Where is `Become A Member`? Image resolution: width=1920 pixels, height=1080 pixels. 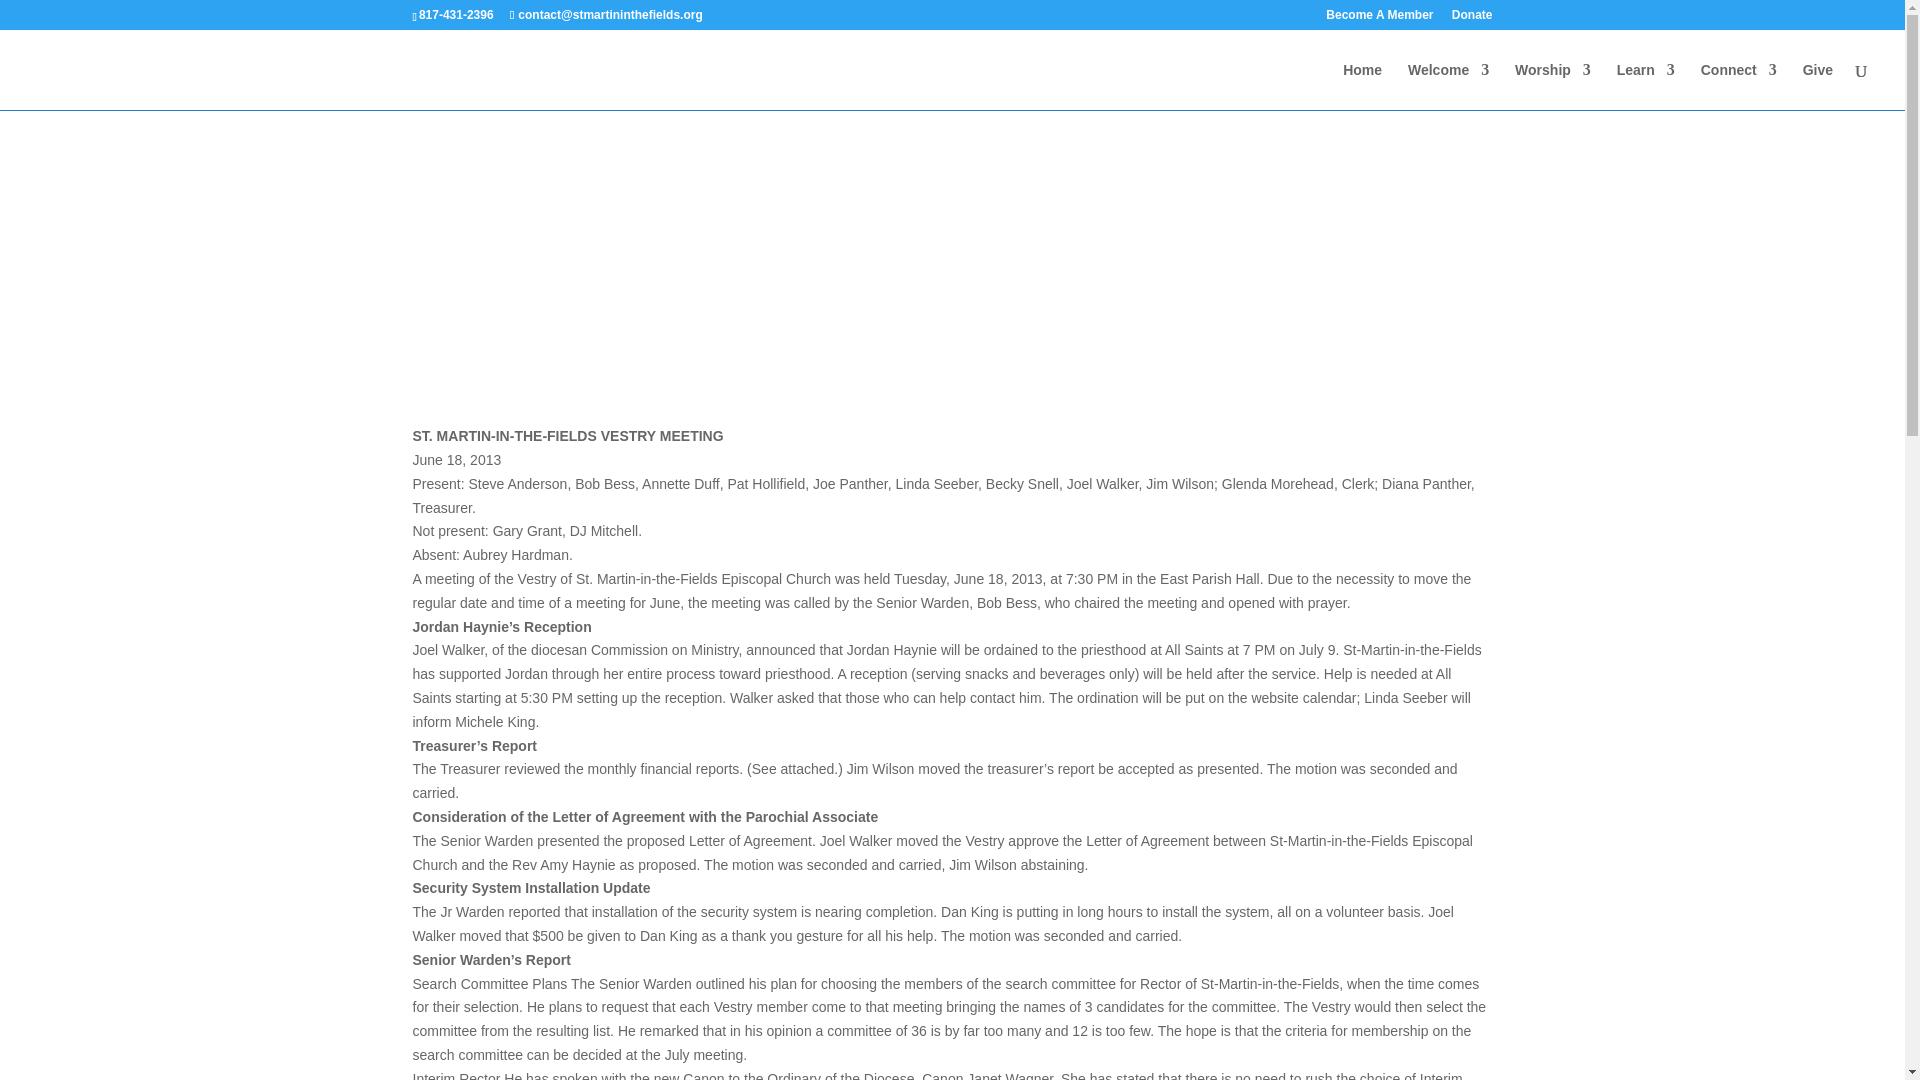
Become A Member is located at coordinates (1379, 19).